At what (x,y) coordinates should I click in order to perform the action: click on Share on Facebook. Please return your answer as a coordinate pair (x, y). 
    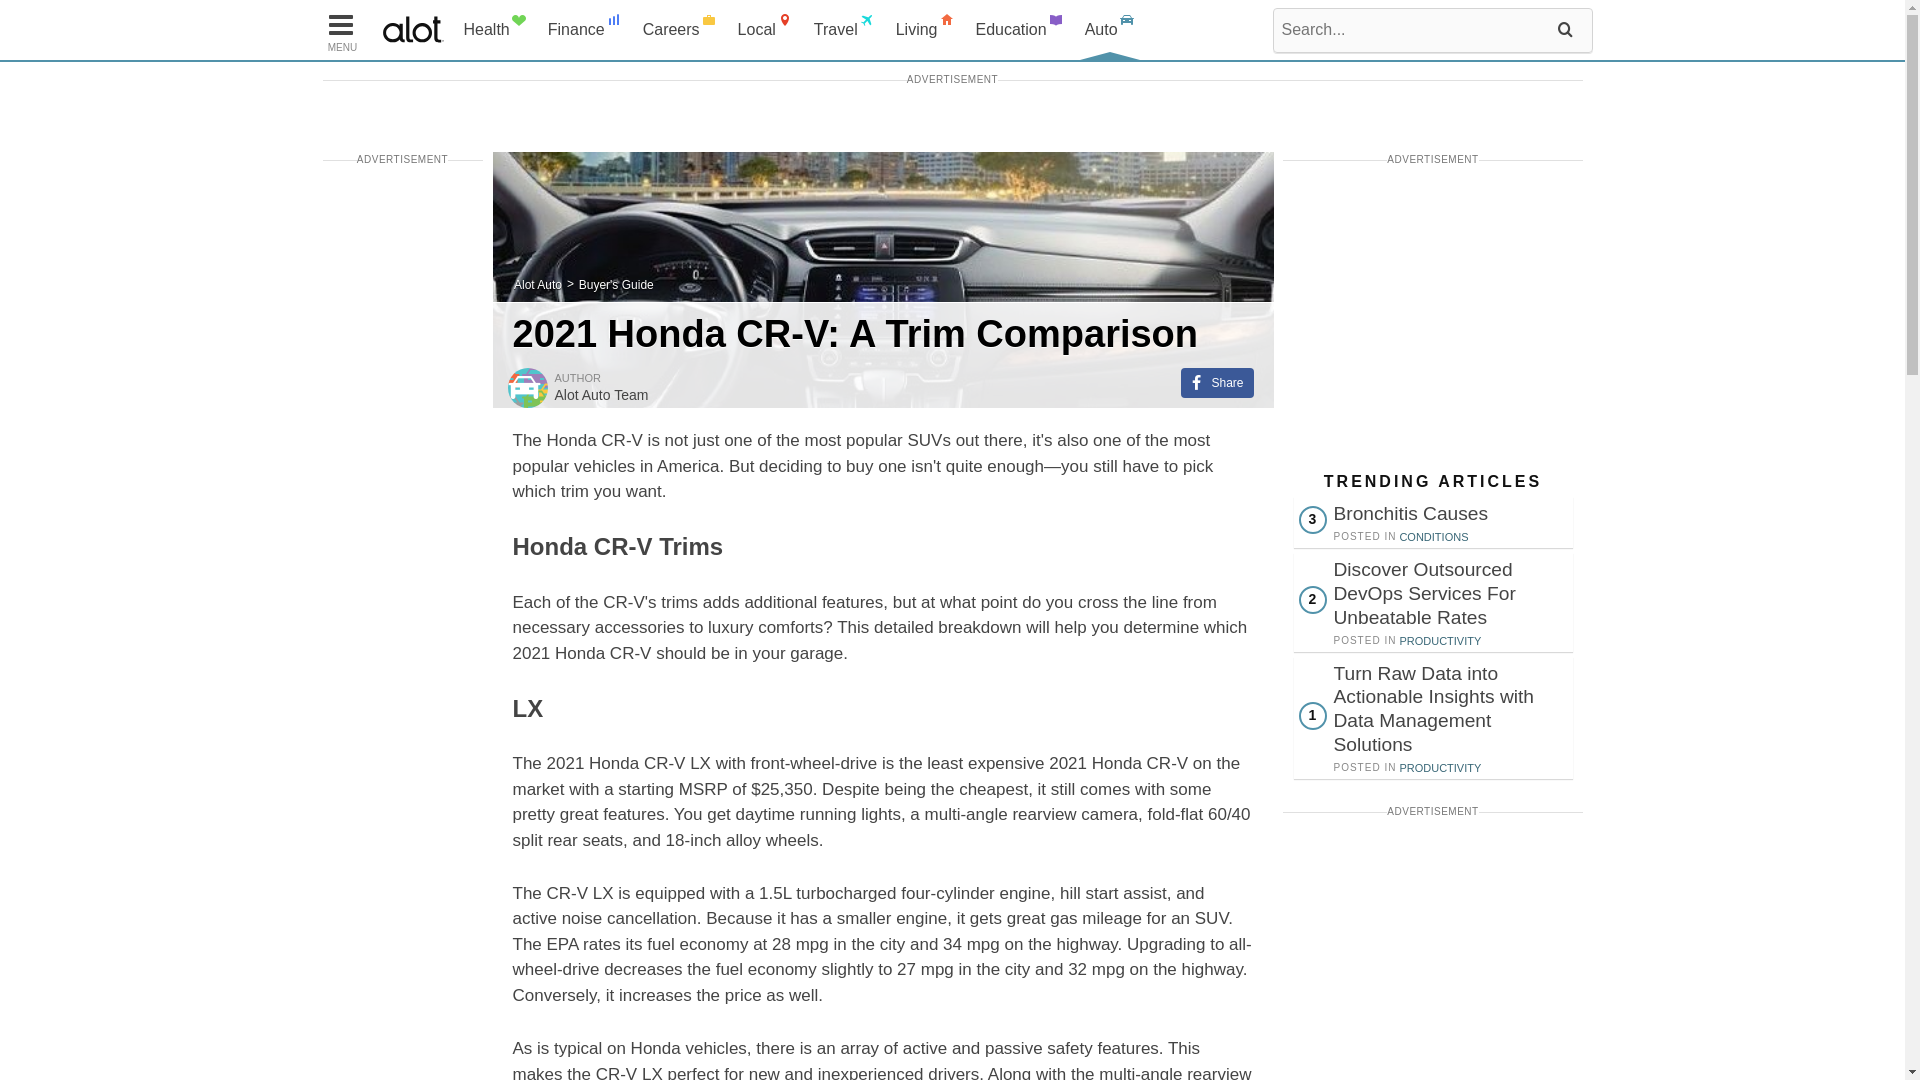
    Looking at the image, I should click on (1216, 383).